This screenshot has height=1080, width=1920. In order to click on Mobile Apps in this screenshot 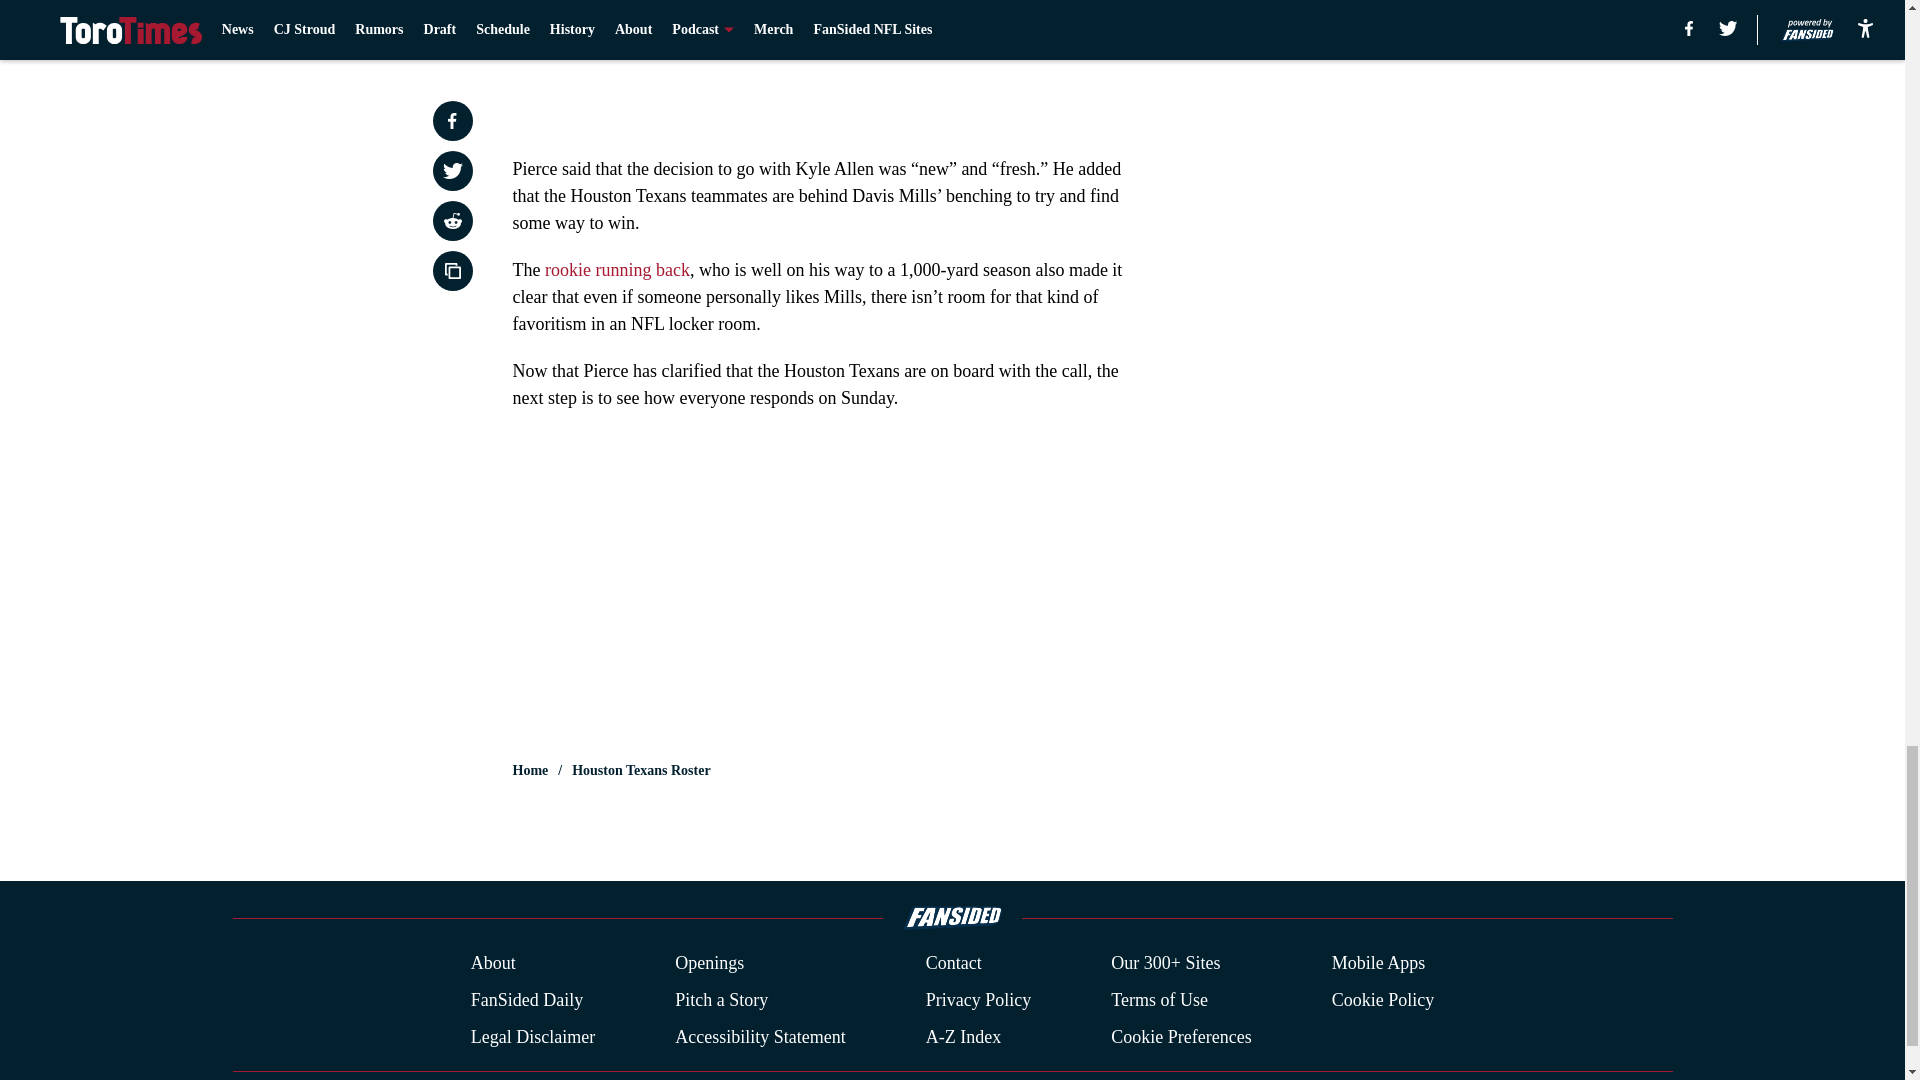, I will do `click(1379, 964)`.